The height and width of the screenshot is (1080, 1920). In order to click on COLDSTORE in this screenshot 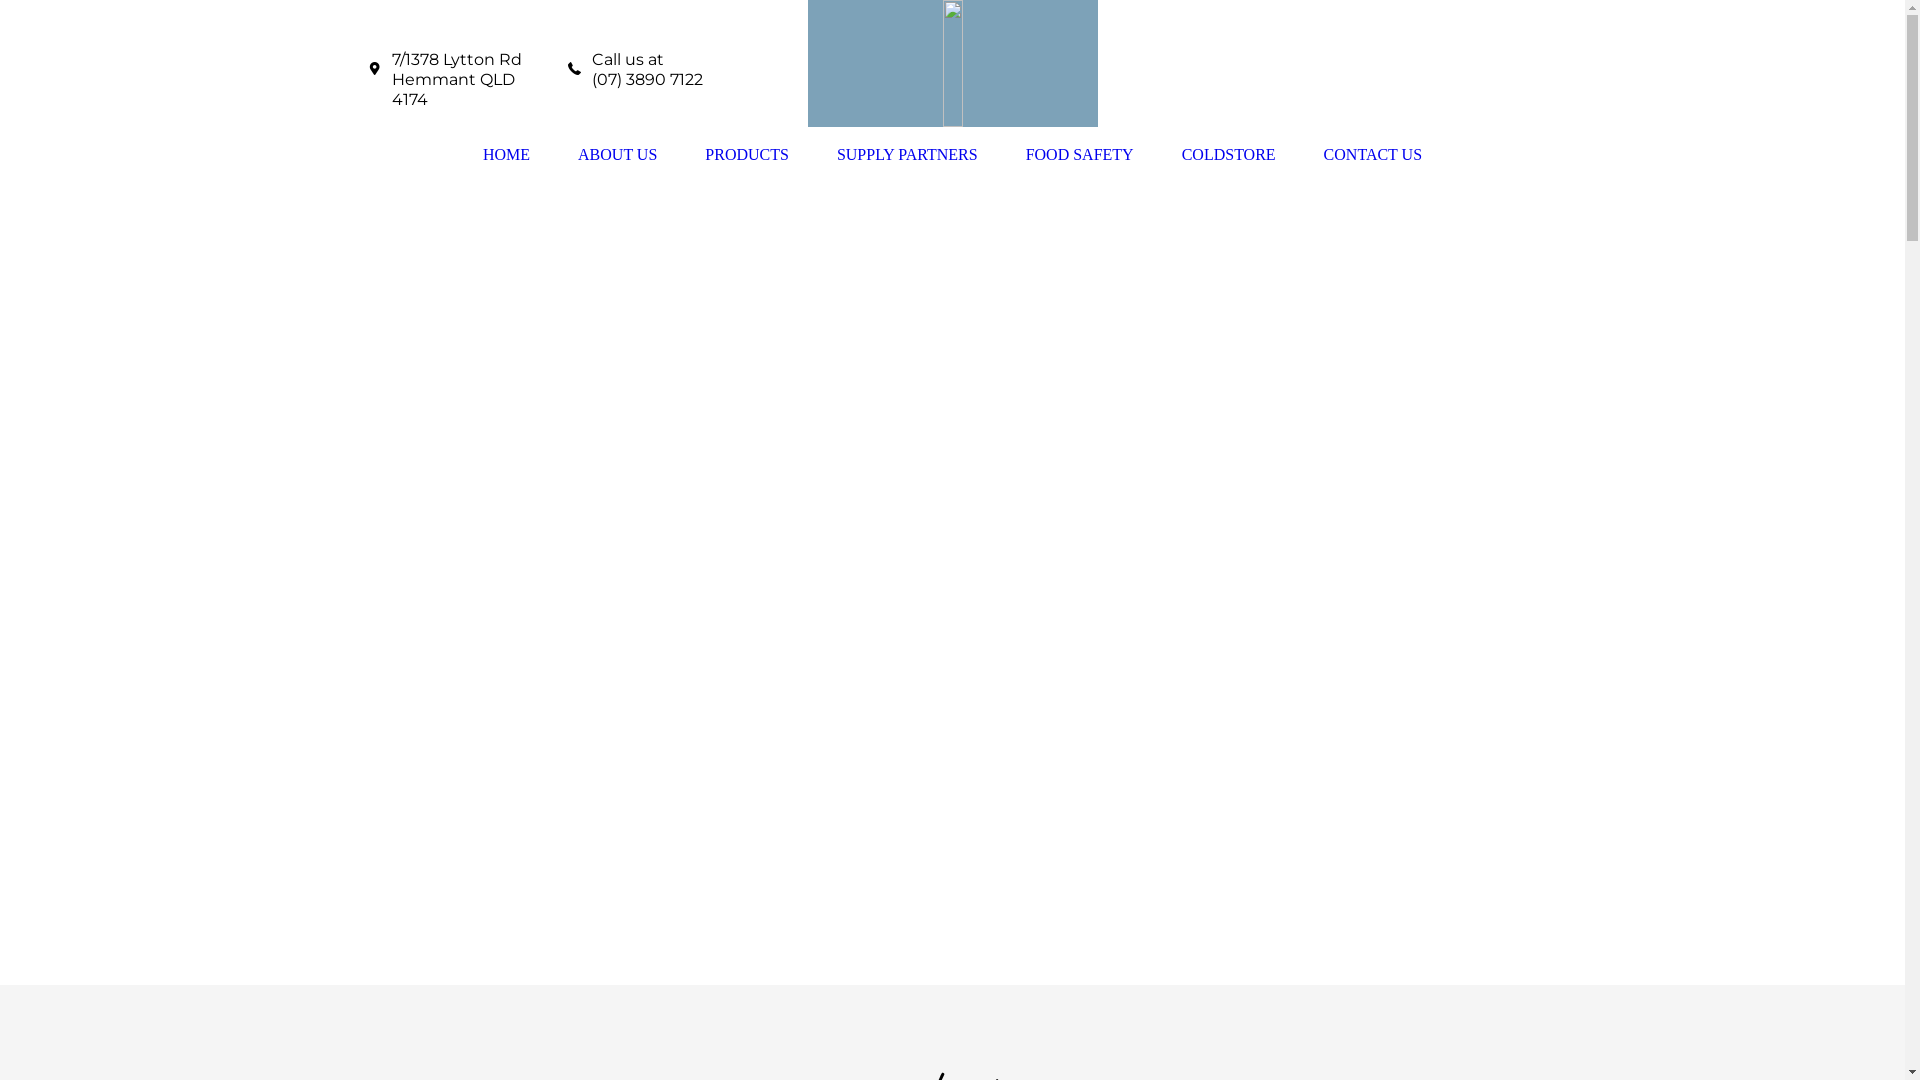, I will do `click(1229, 155)`.